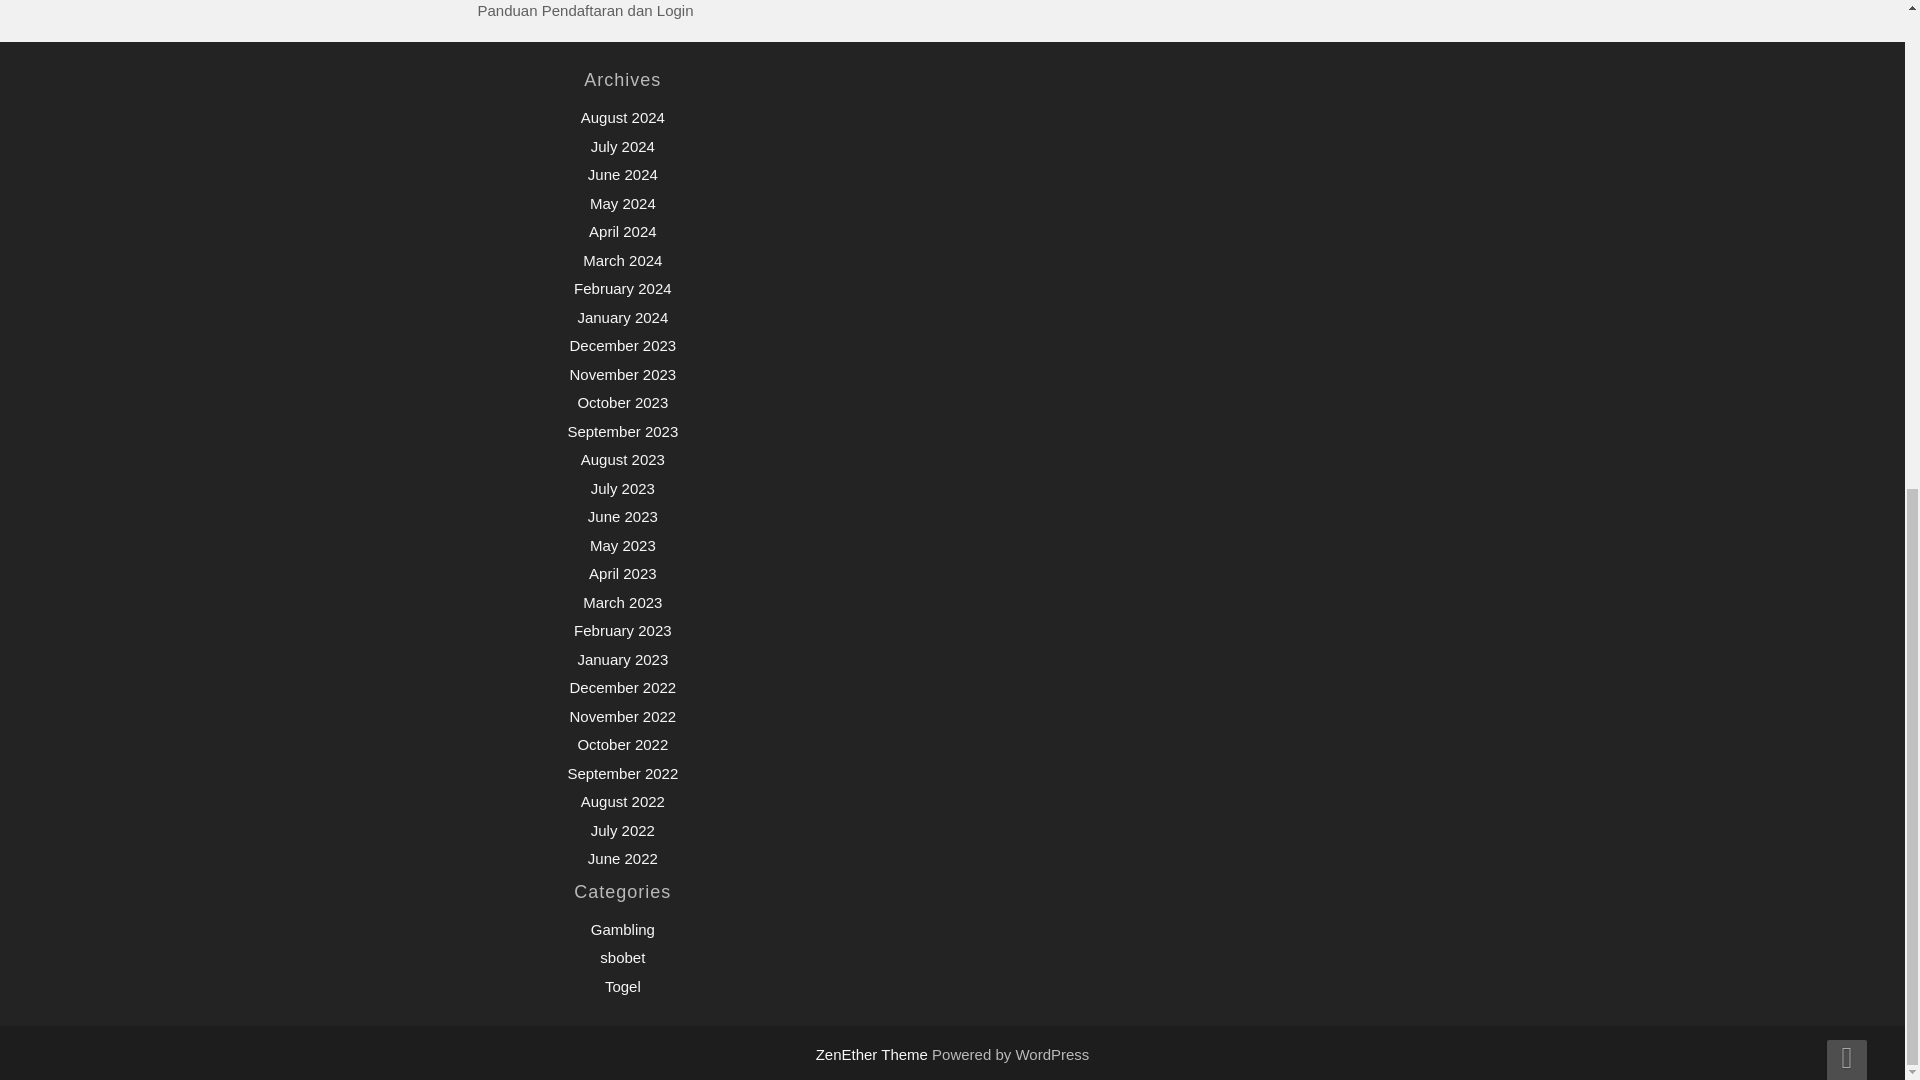  Describe the element at coordinates (623, 288) in the screenshot. I see `February 2024` at that location.